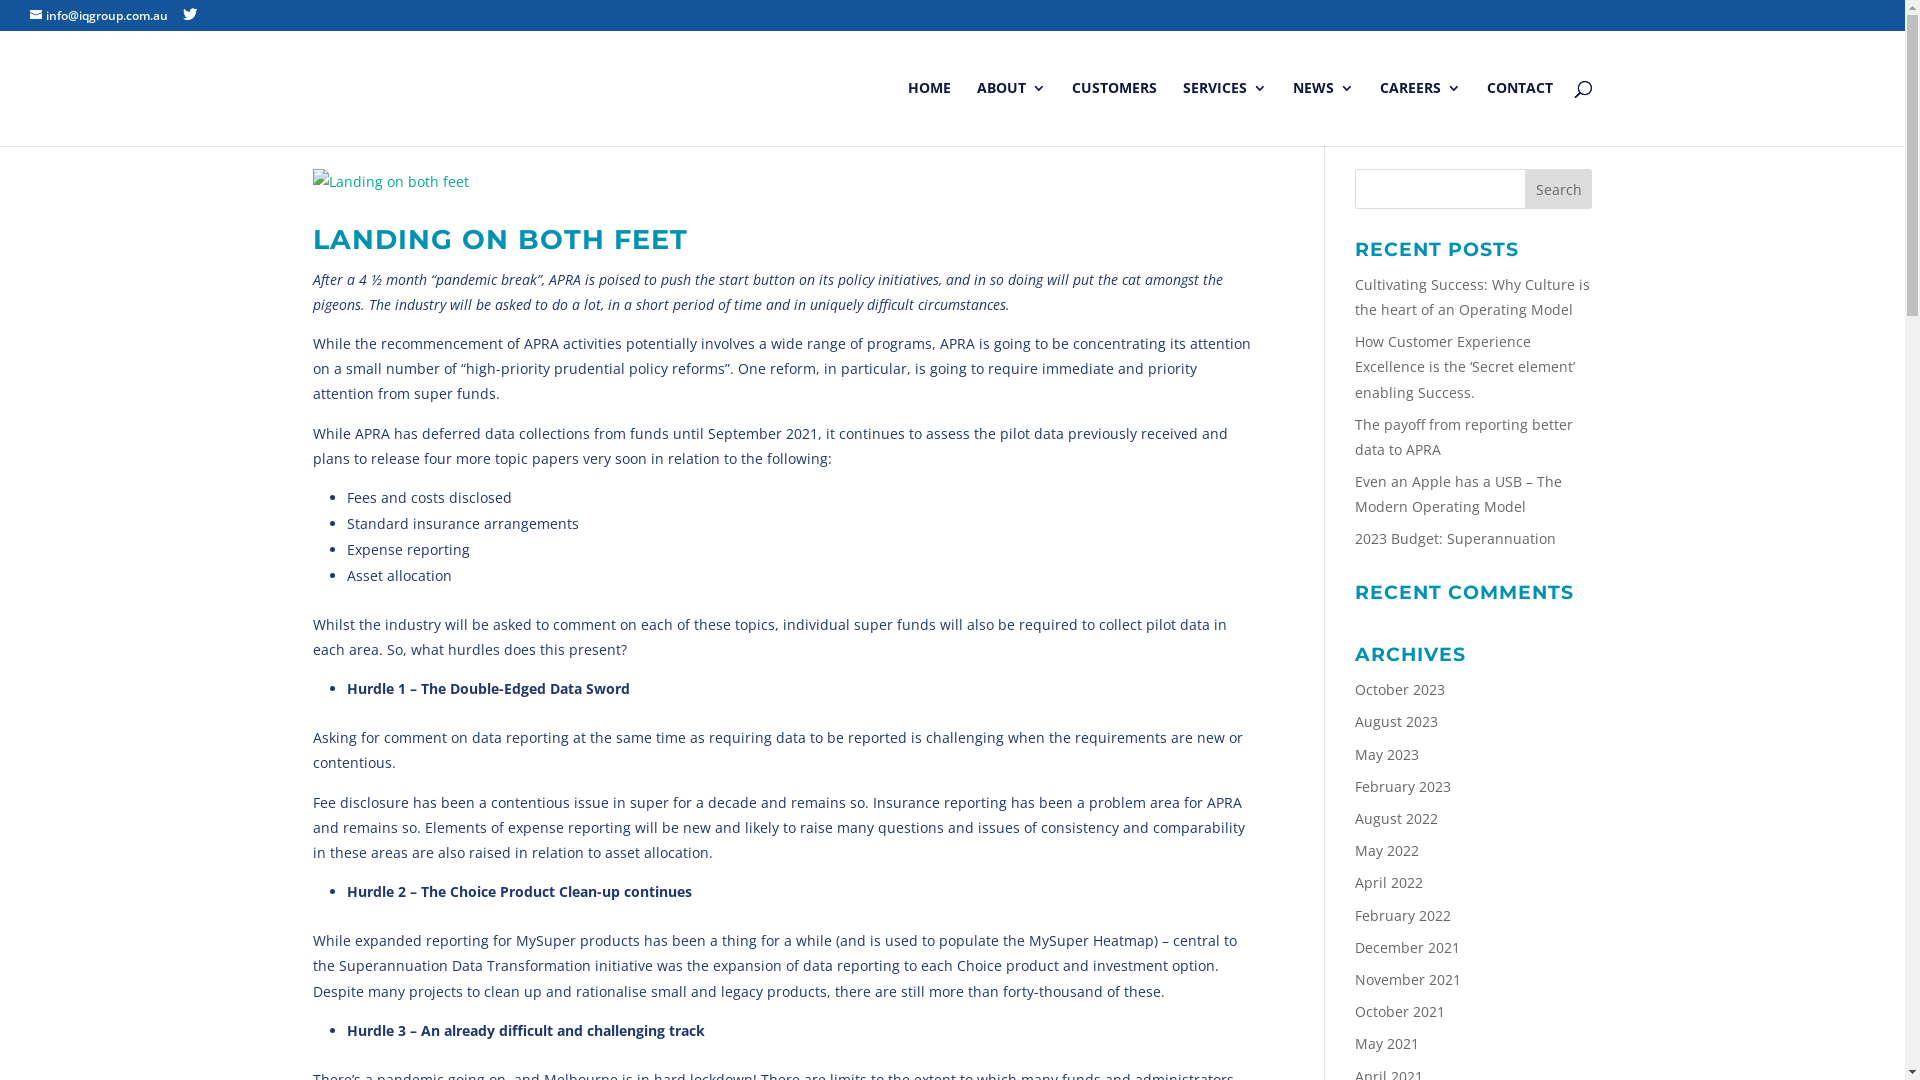  I want to click on LANDING ON BOTH FEET, so click(500, 240).